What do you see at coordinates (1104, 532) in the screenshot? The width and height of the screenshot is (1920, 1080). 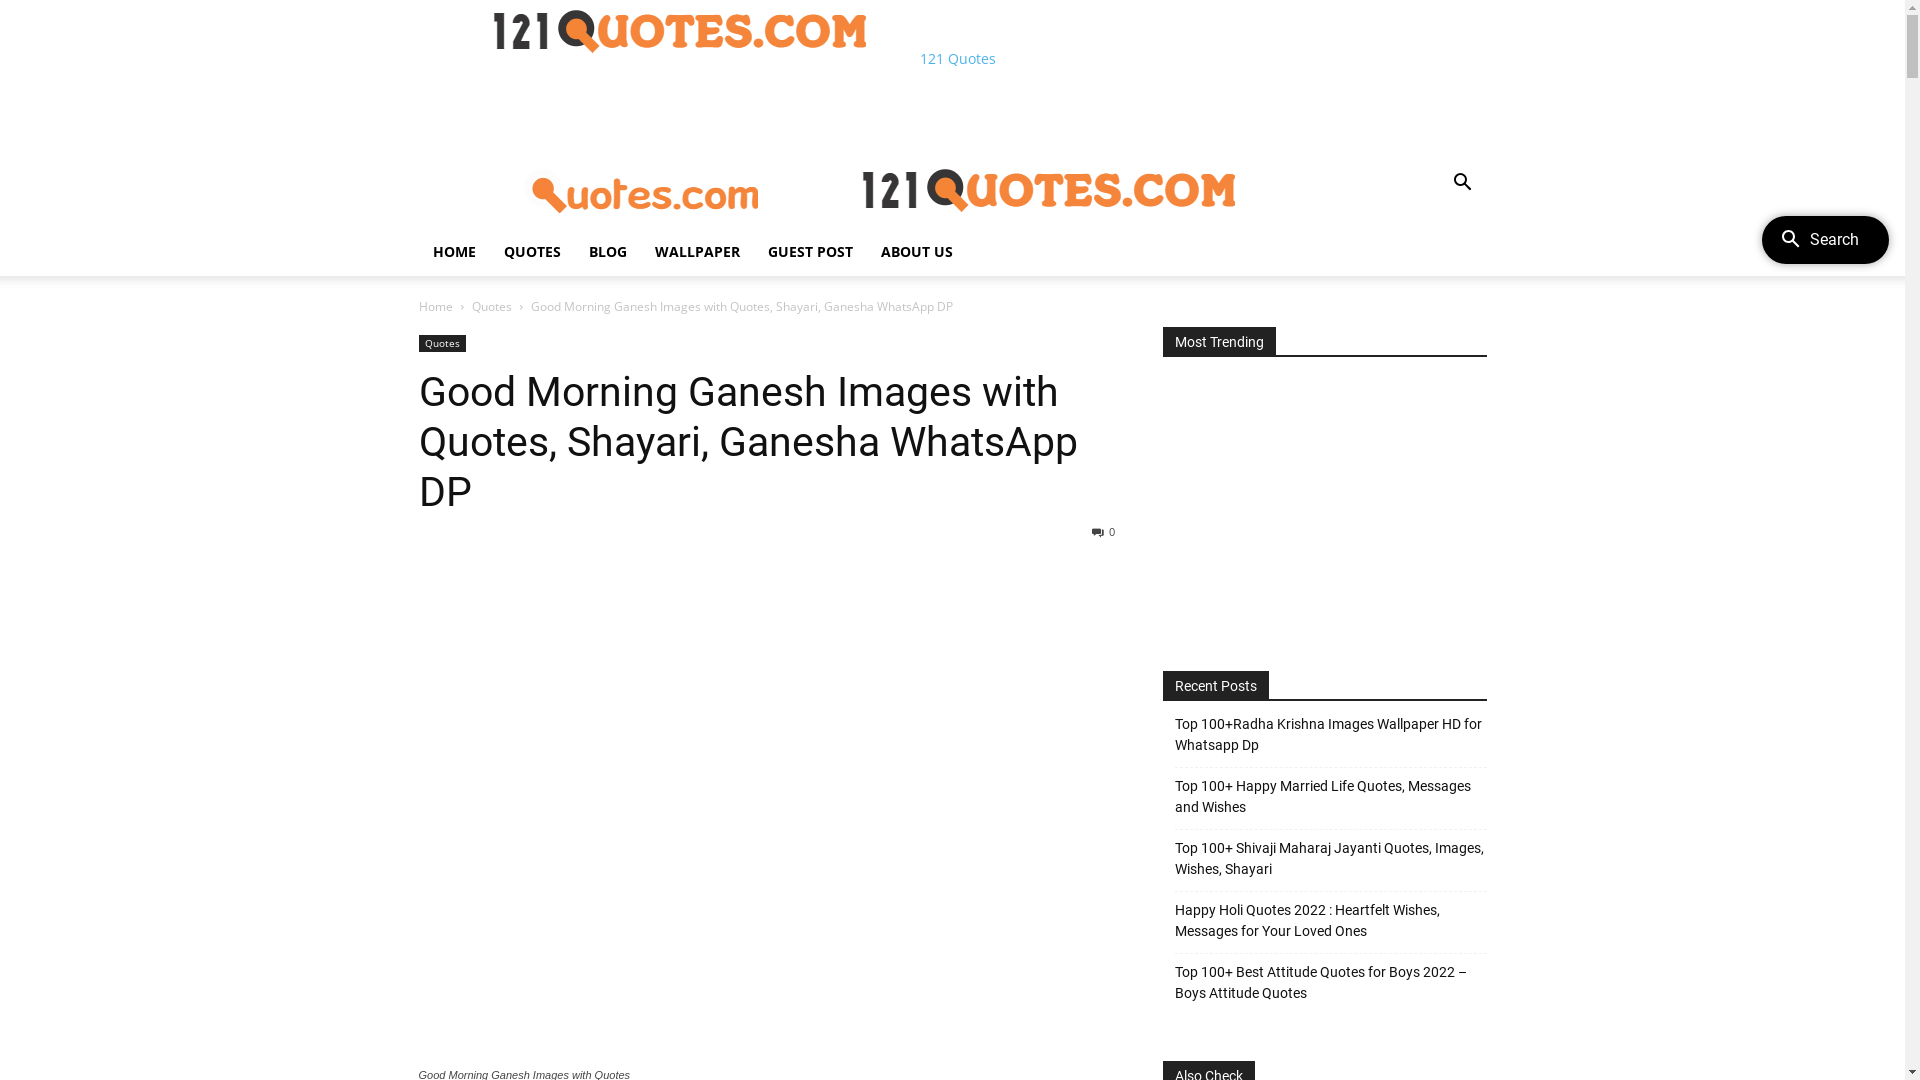 I see `0` at bounding box center [1104, 532].